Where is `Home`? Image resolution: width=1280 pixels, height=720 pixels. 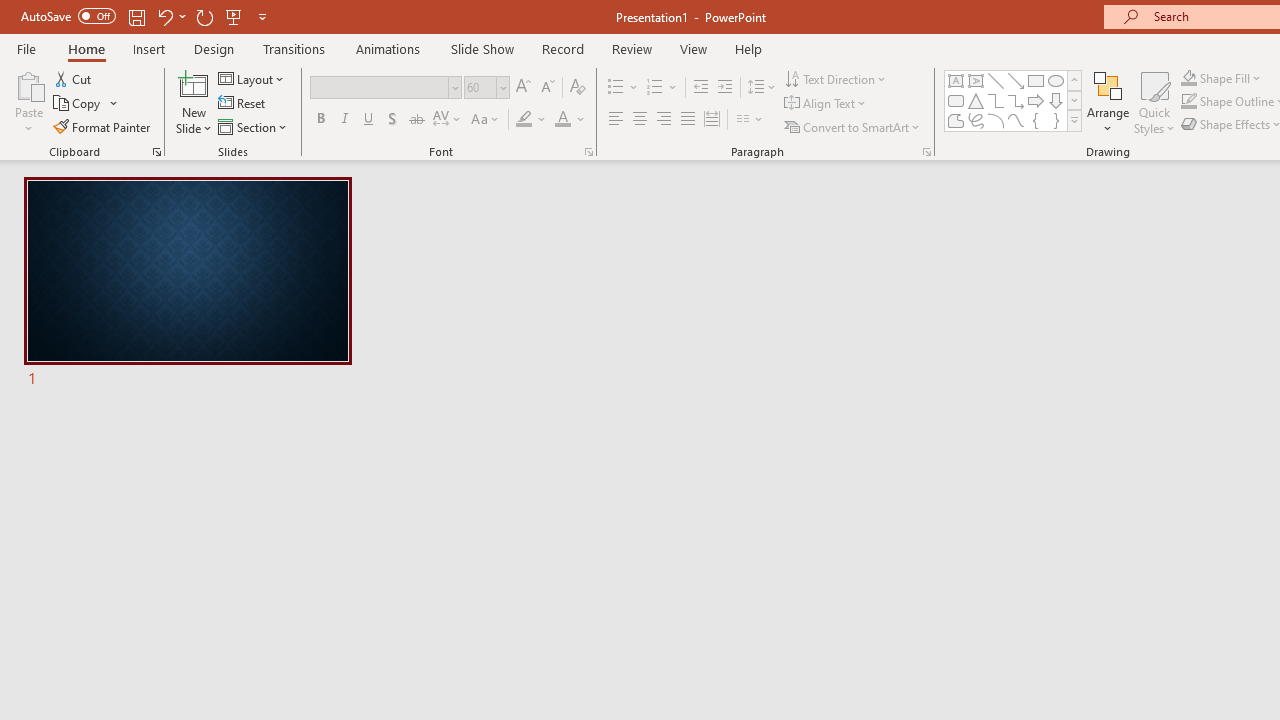
Home is located at coordinates (86, 48).